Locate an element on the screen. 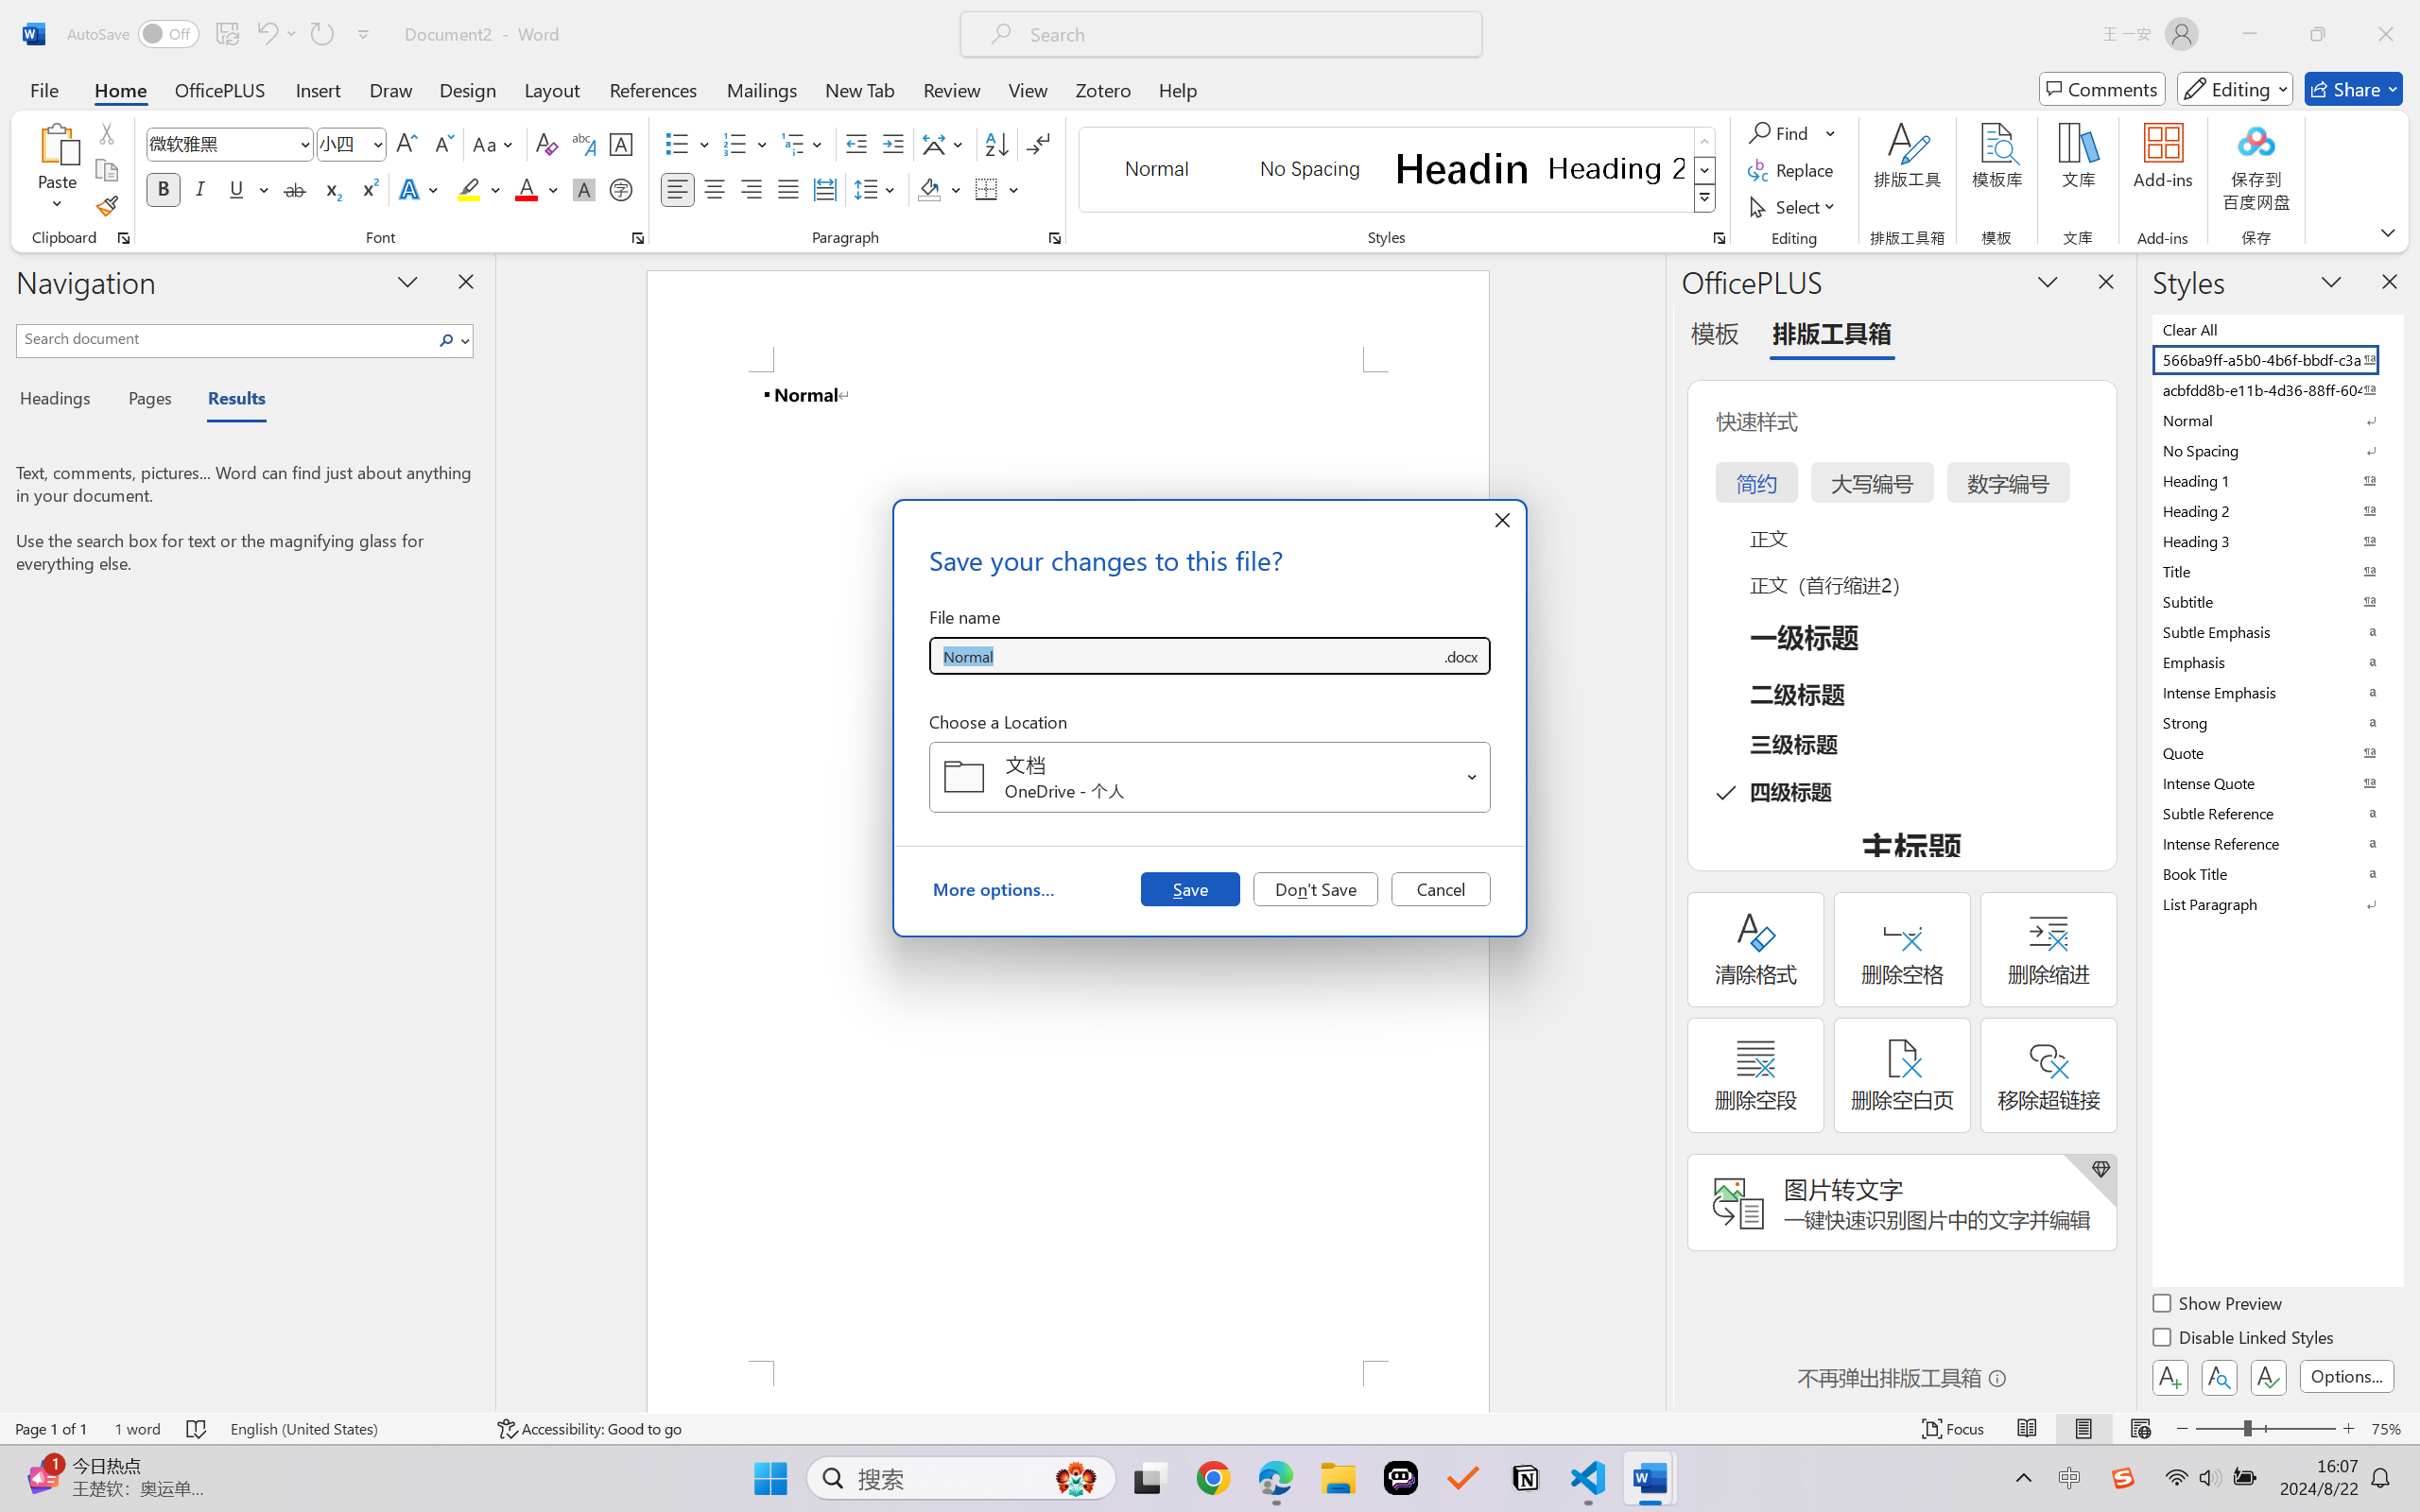 This screenshot has width=2420, height=1512. Paste is located at coordinates (58, 170).